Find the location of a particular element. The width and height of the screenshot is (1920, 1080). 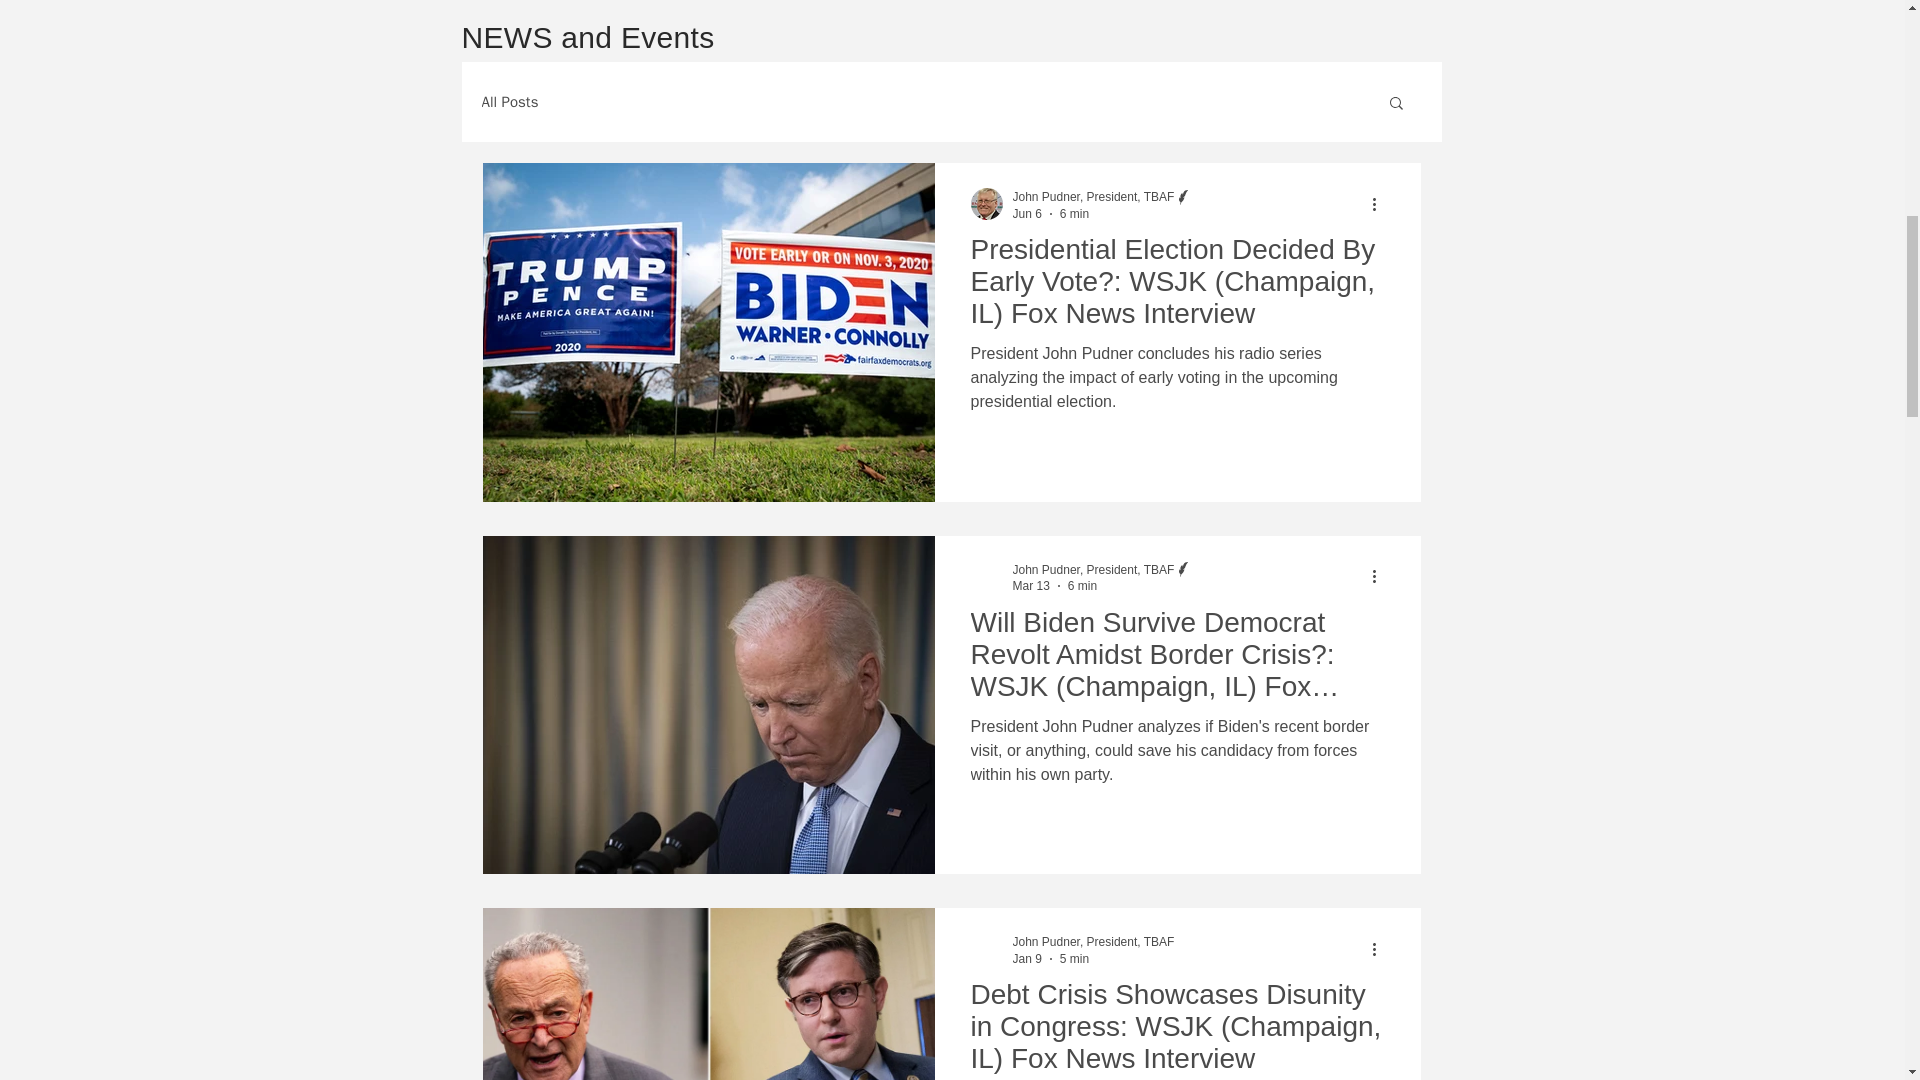

John Pudner, President, TBAF is located at coordinates (1102, 197).